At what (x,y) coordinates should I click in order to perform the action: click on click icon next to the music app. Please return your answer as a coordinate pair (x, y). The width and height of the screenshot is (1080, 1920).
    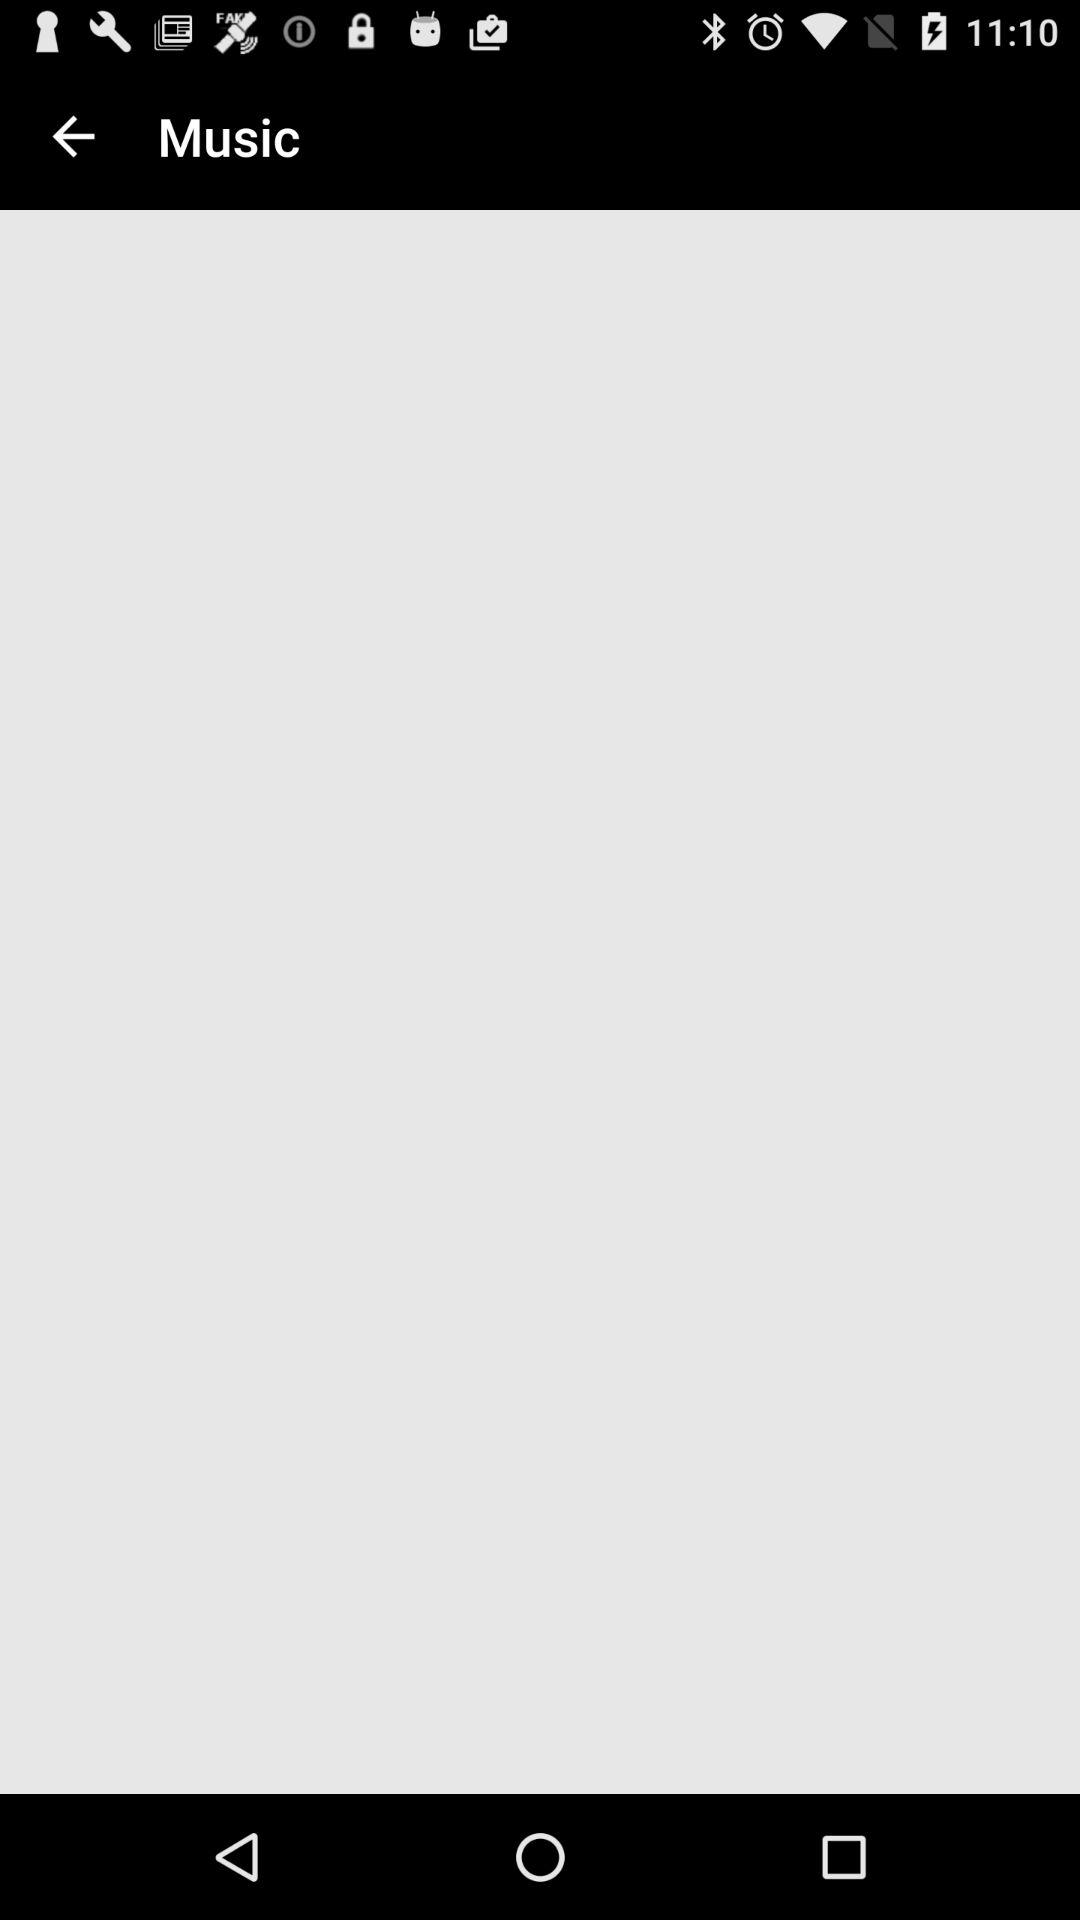
    Looking at the image, I should click on (73, 136).